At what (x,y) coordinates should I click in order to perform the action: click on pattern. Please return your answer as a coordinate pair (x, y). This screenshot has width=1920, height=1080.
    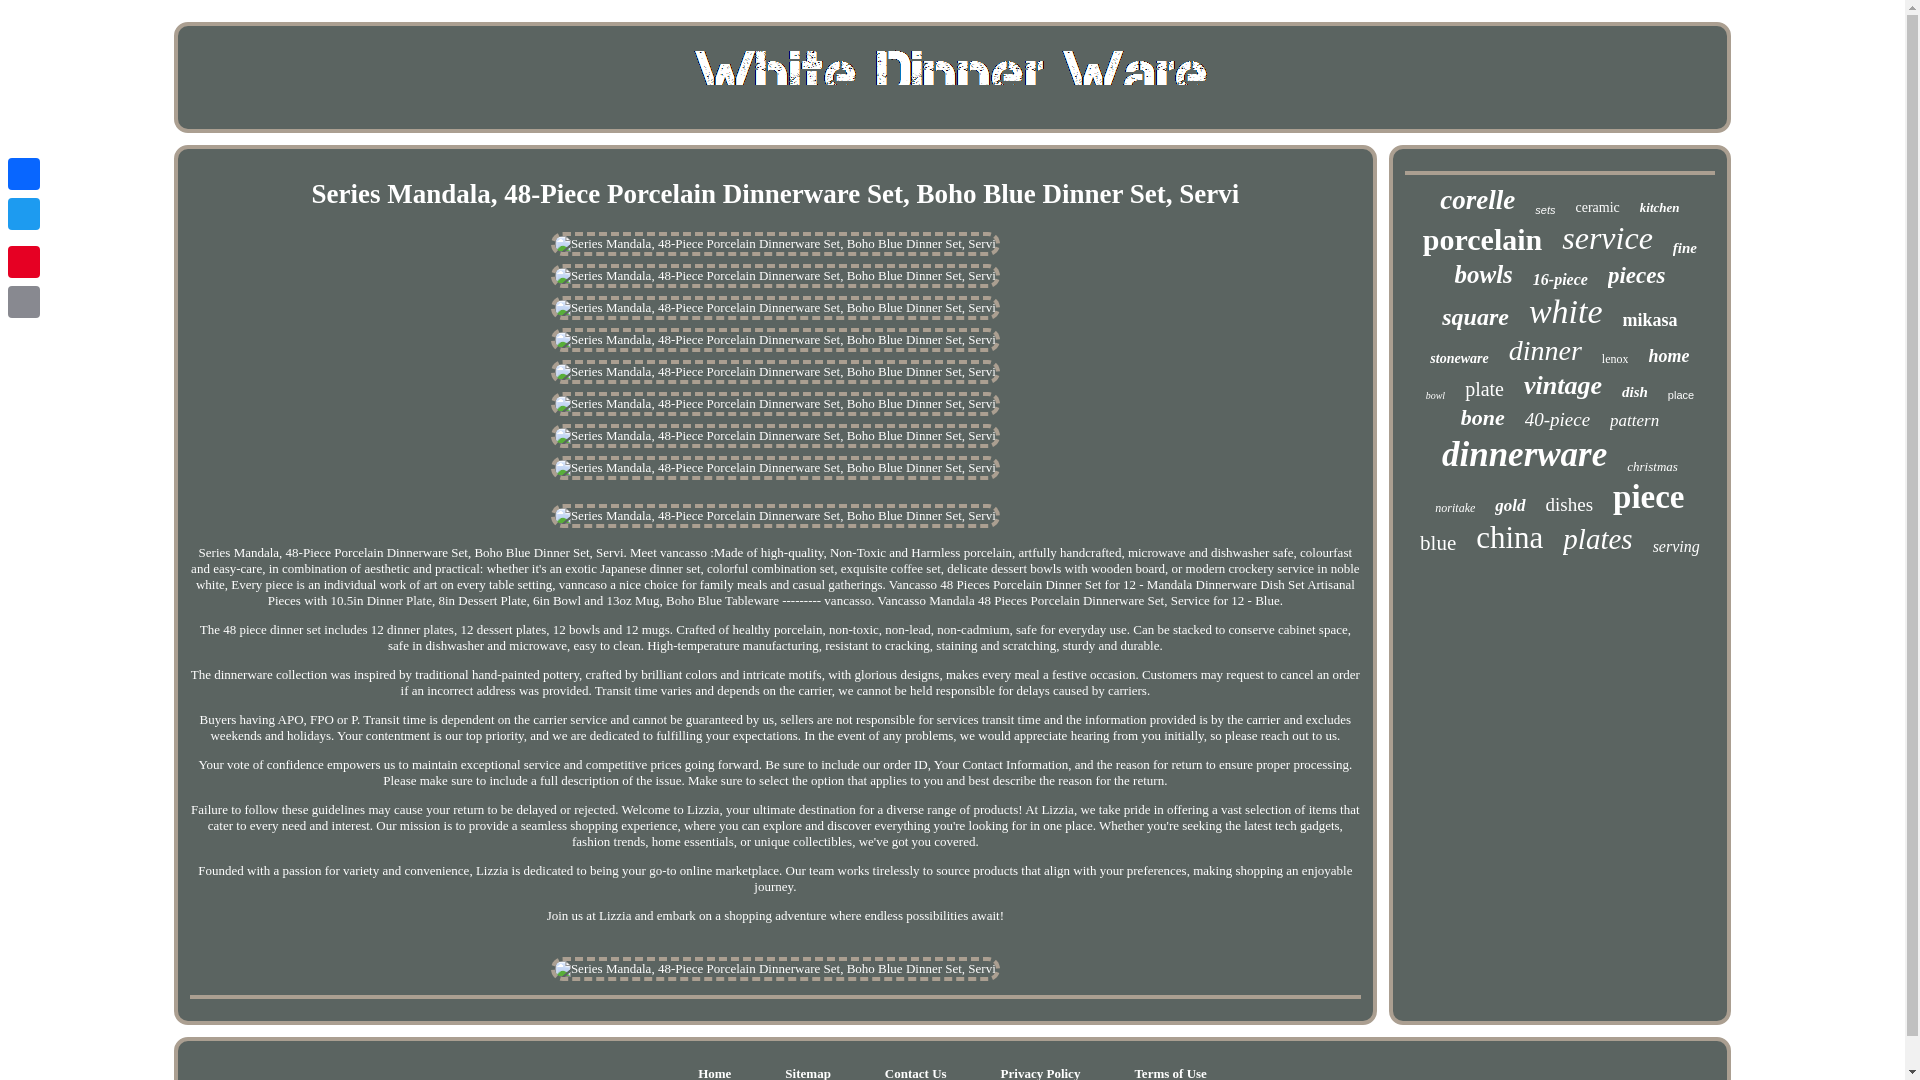
    Looking at the image, I should click on (1634, 420).